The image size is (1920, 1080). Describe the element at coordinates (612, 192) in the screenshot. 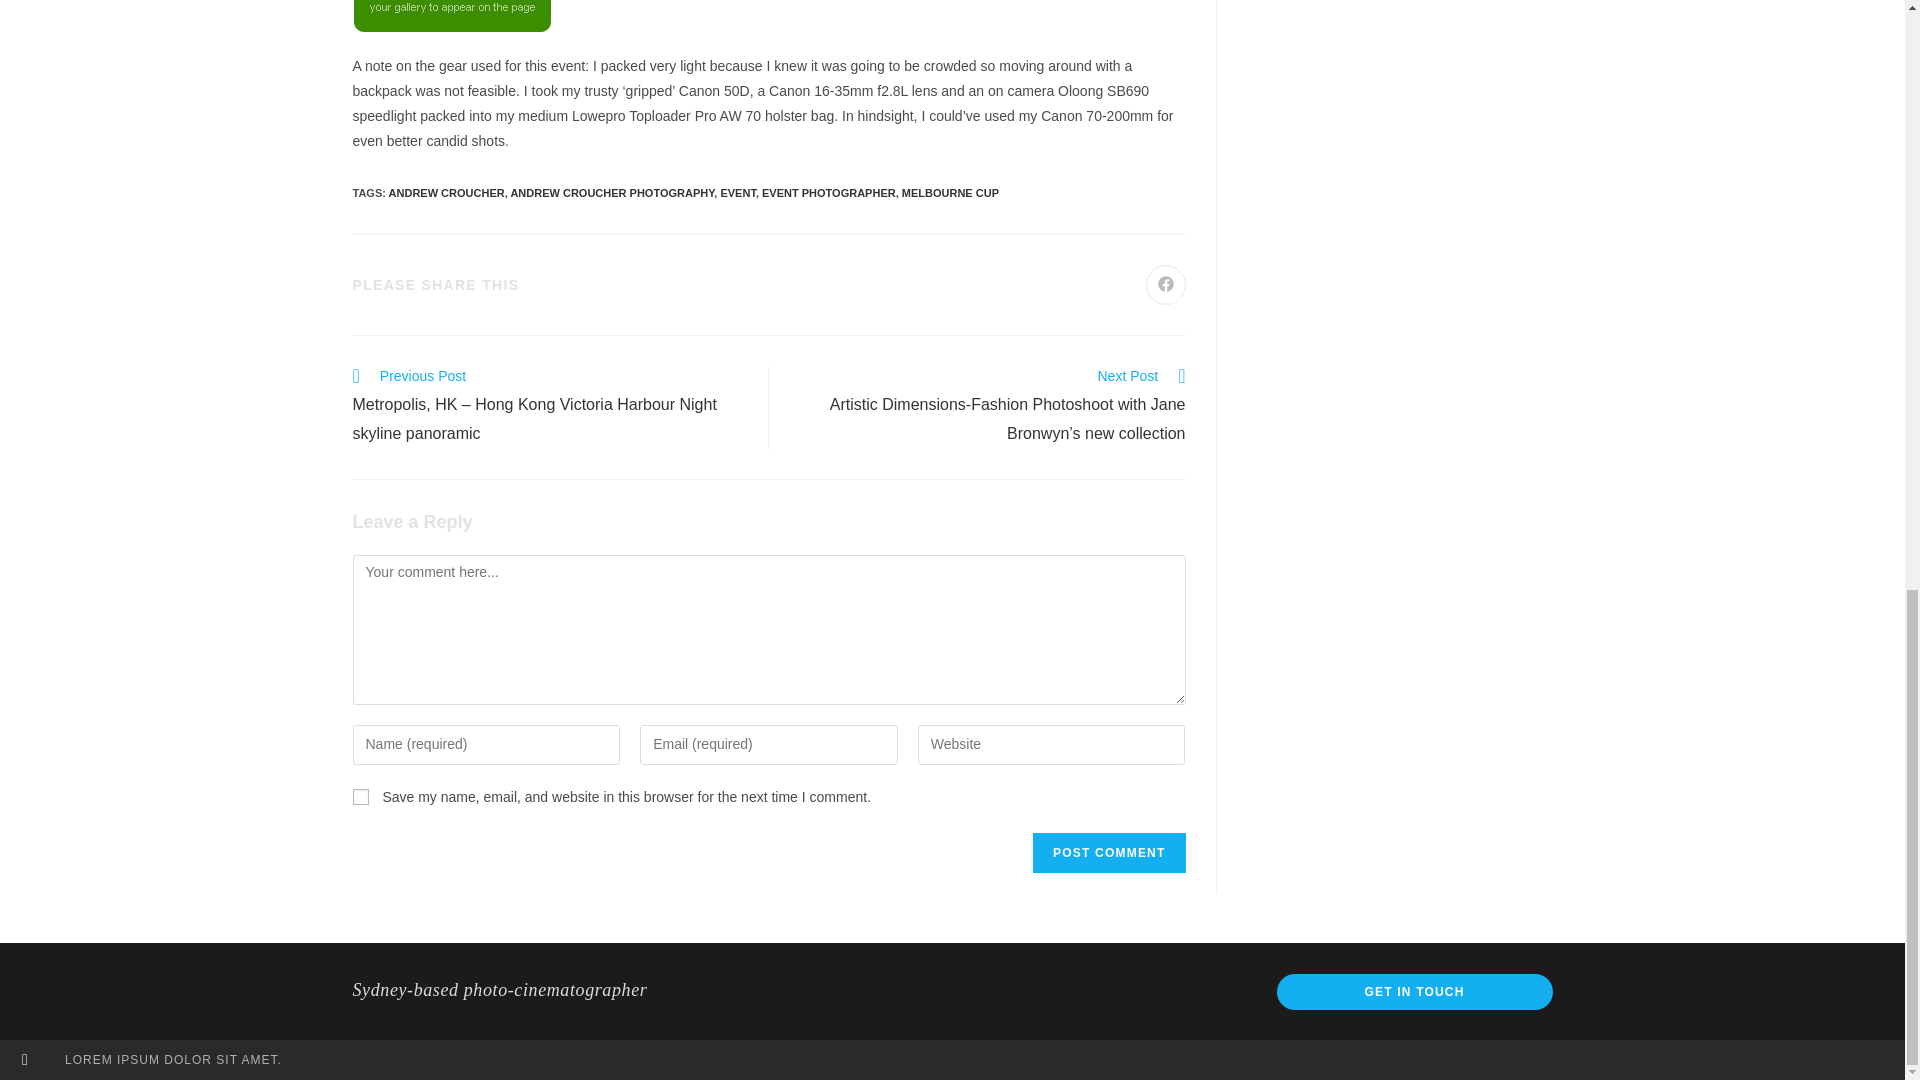

I see `ANDREW CROUCHER PHOTOGRAPHY` at that location.